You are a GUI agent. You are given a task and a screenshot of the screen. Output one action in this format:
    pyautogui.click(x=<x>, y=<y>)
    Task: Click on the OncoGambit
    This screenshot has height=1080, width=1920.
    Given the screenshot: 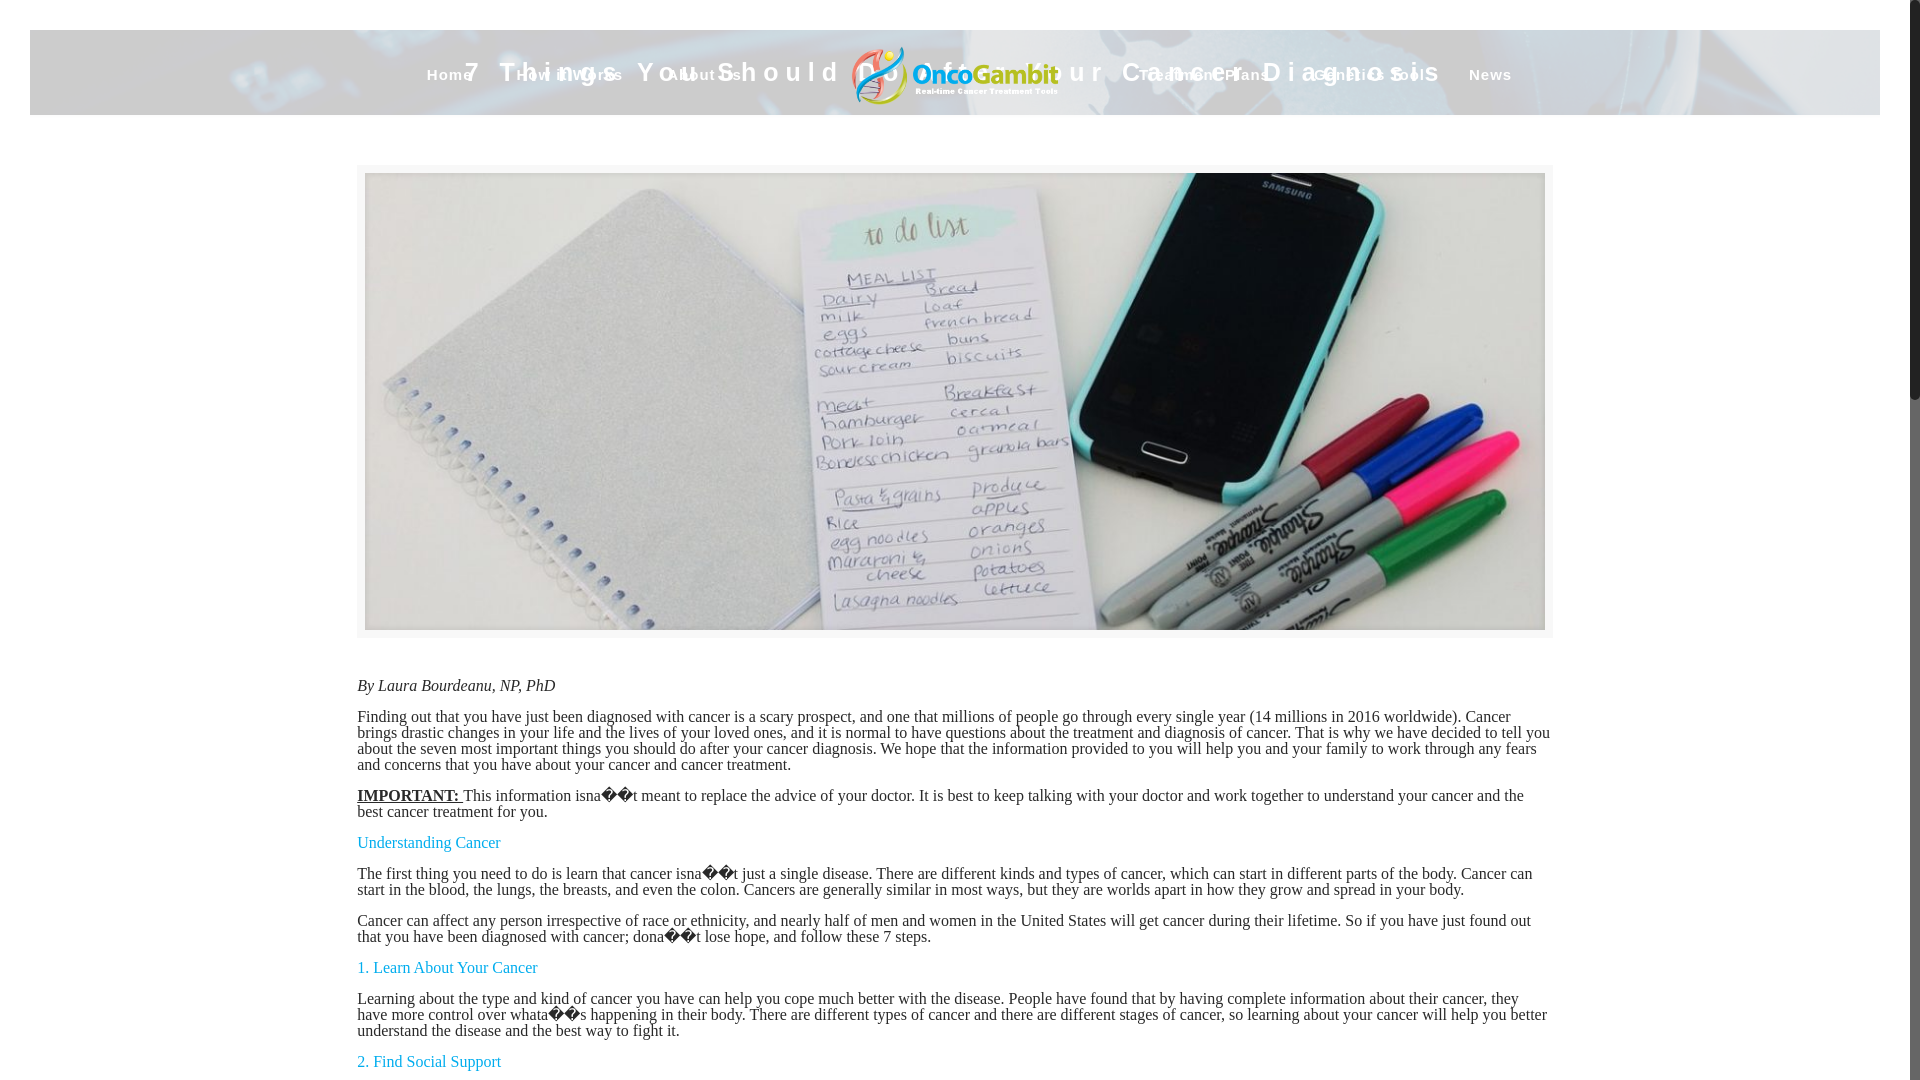 What is the action you would take?
    pyautogui.click(x=955, y=74)
    